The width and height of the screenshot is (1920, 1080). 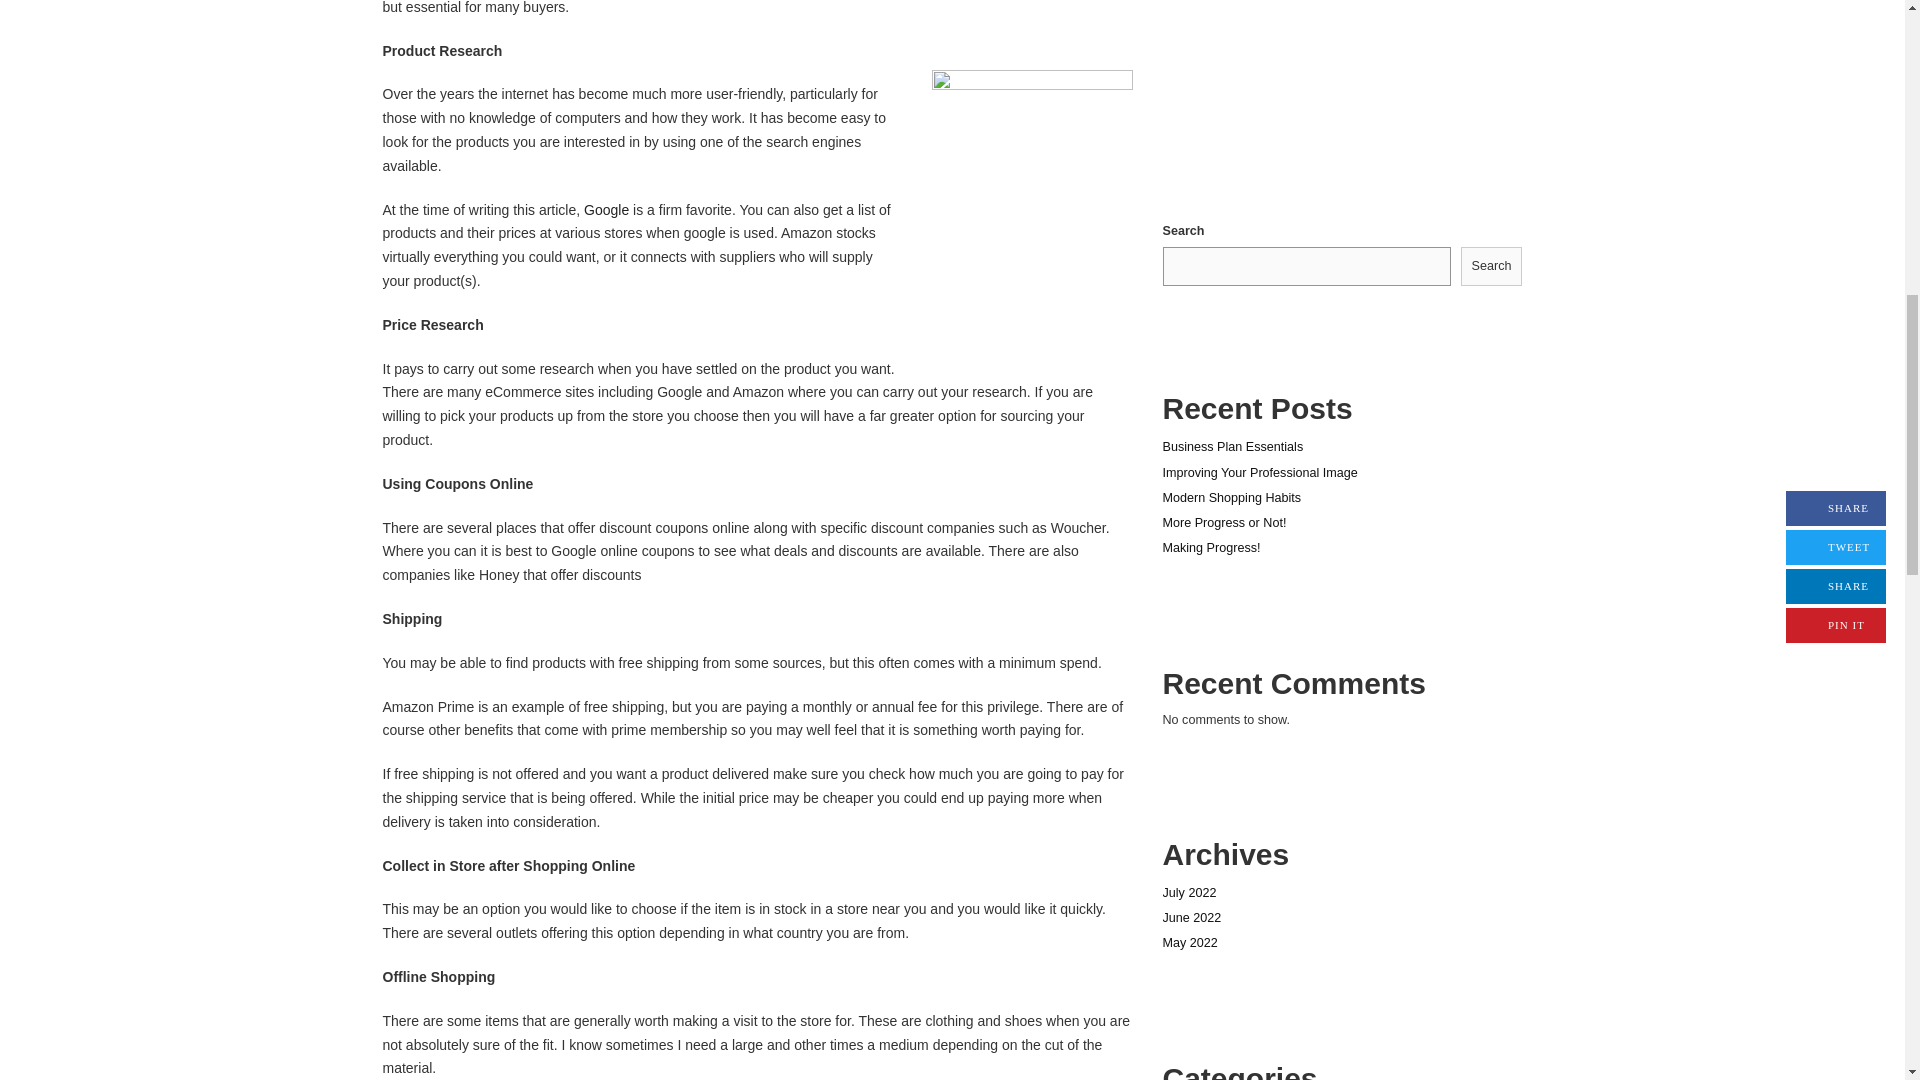 What do you see at coordinates (1231, 498) in the screenshot?
I see `Modern Shopping Habits` at bounding box center [1231, 498].